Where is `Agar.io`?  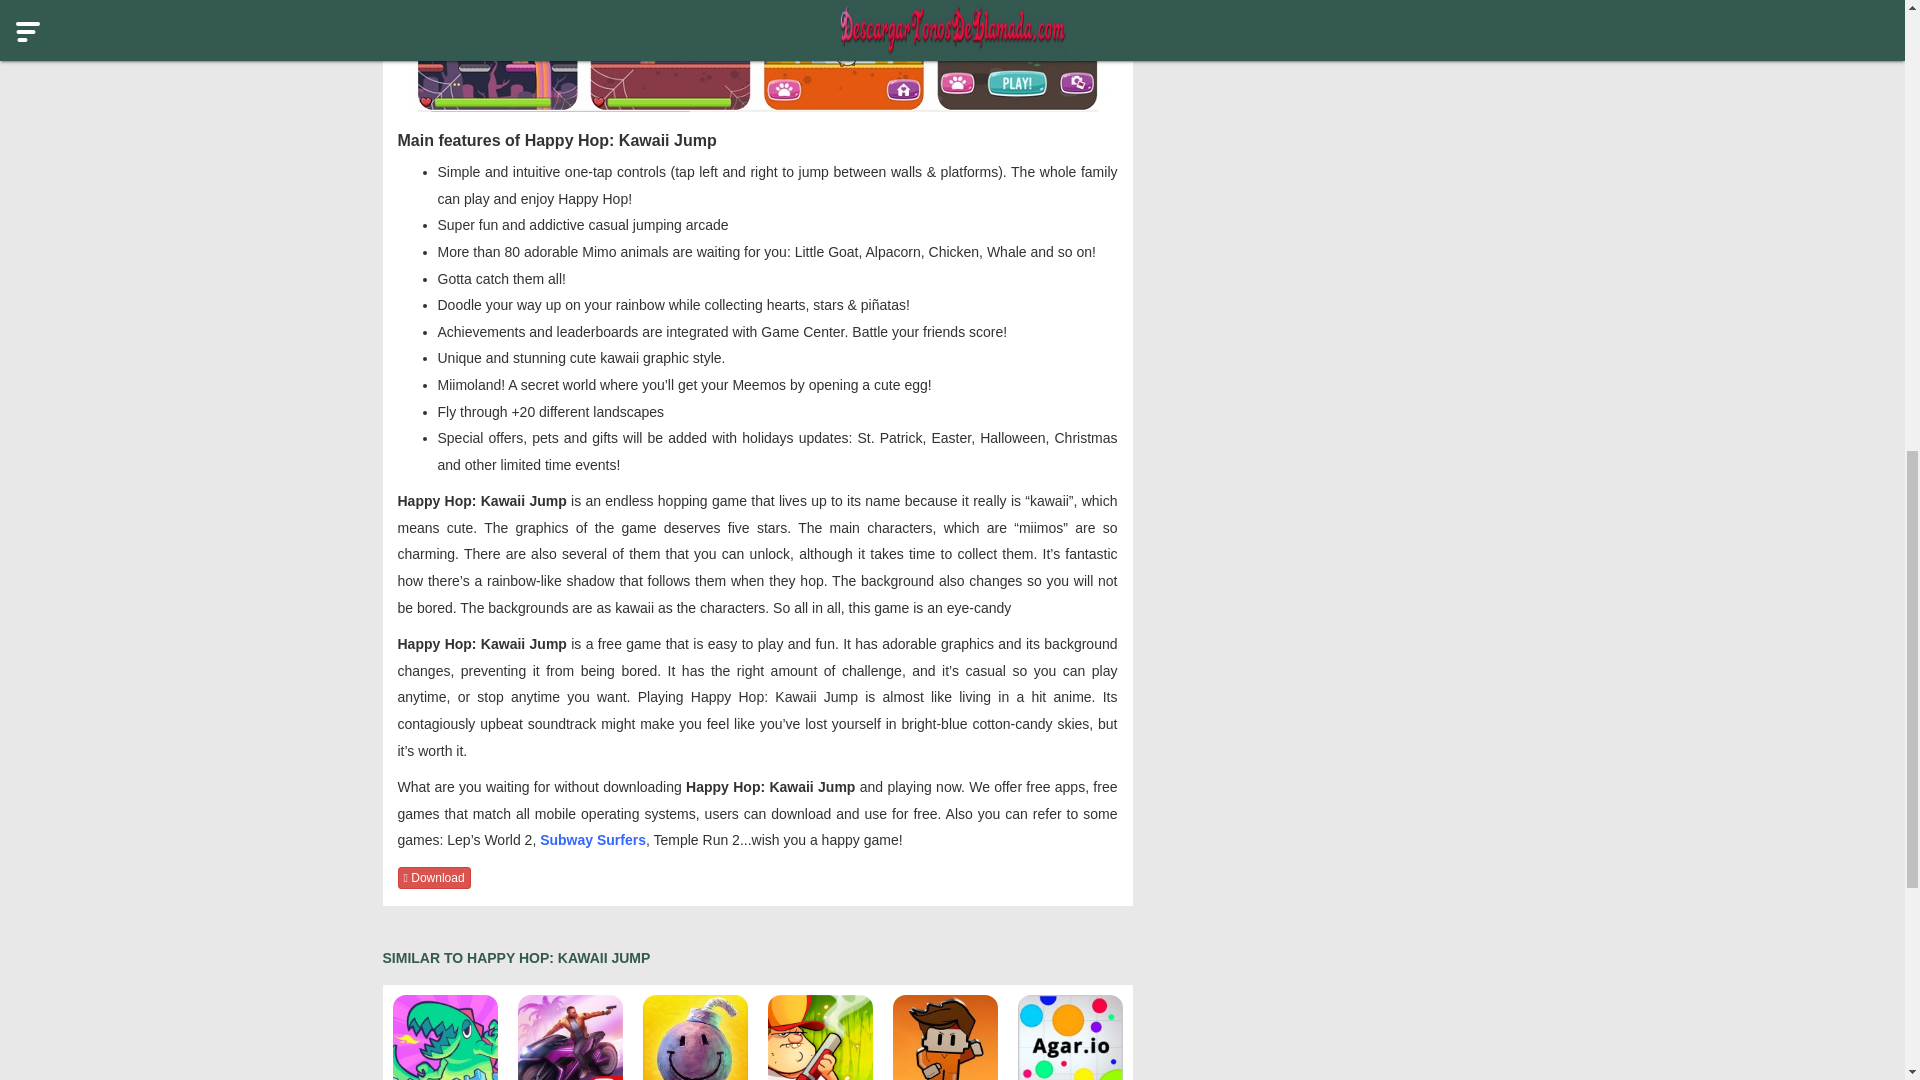 Agar.io is located at coordinates (1070, 1037).